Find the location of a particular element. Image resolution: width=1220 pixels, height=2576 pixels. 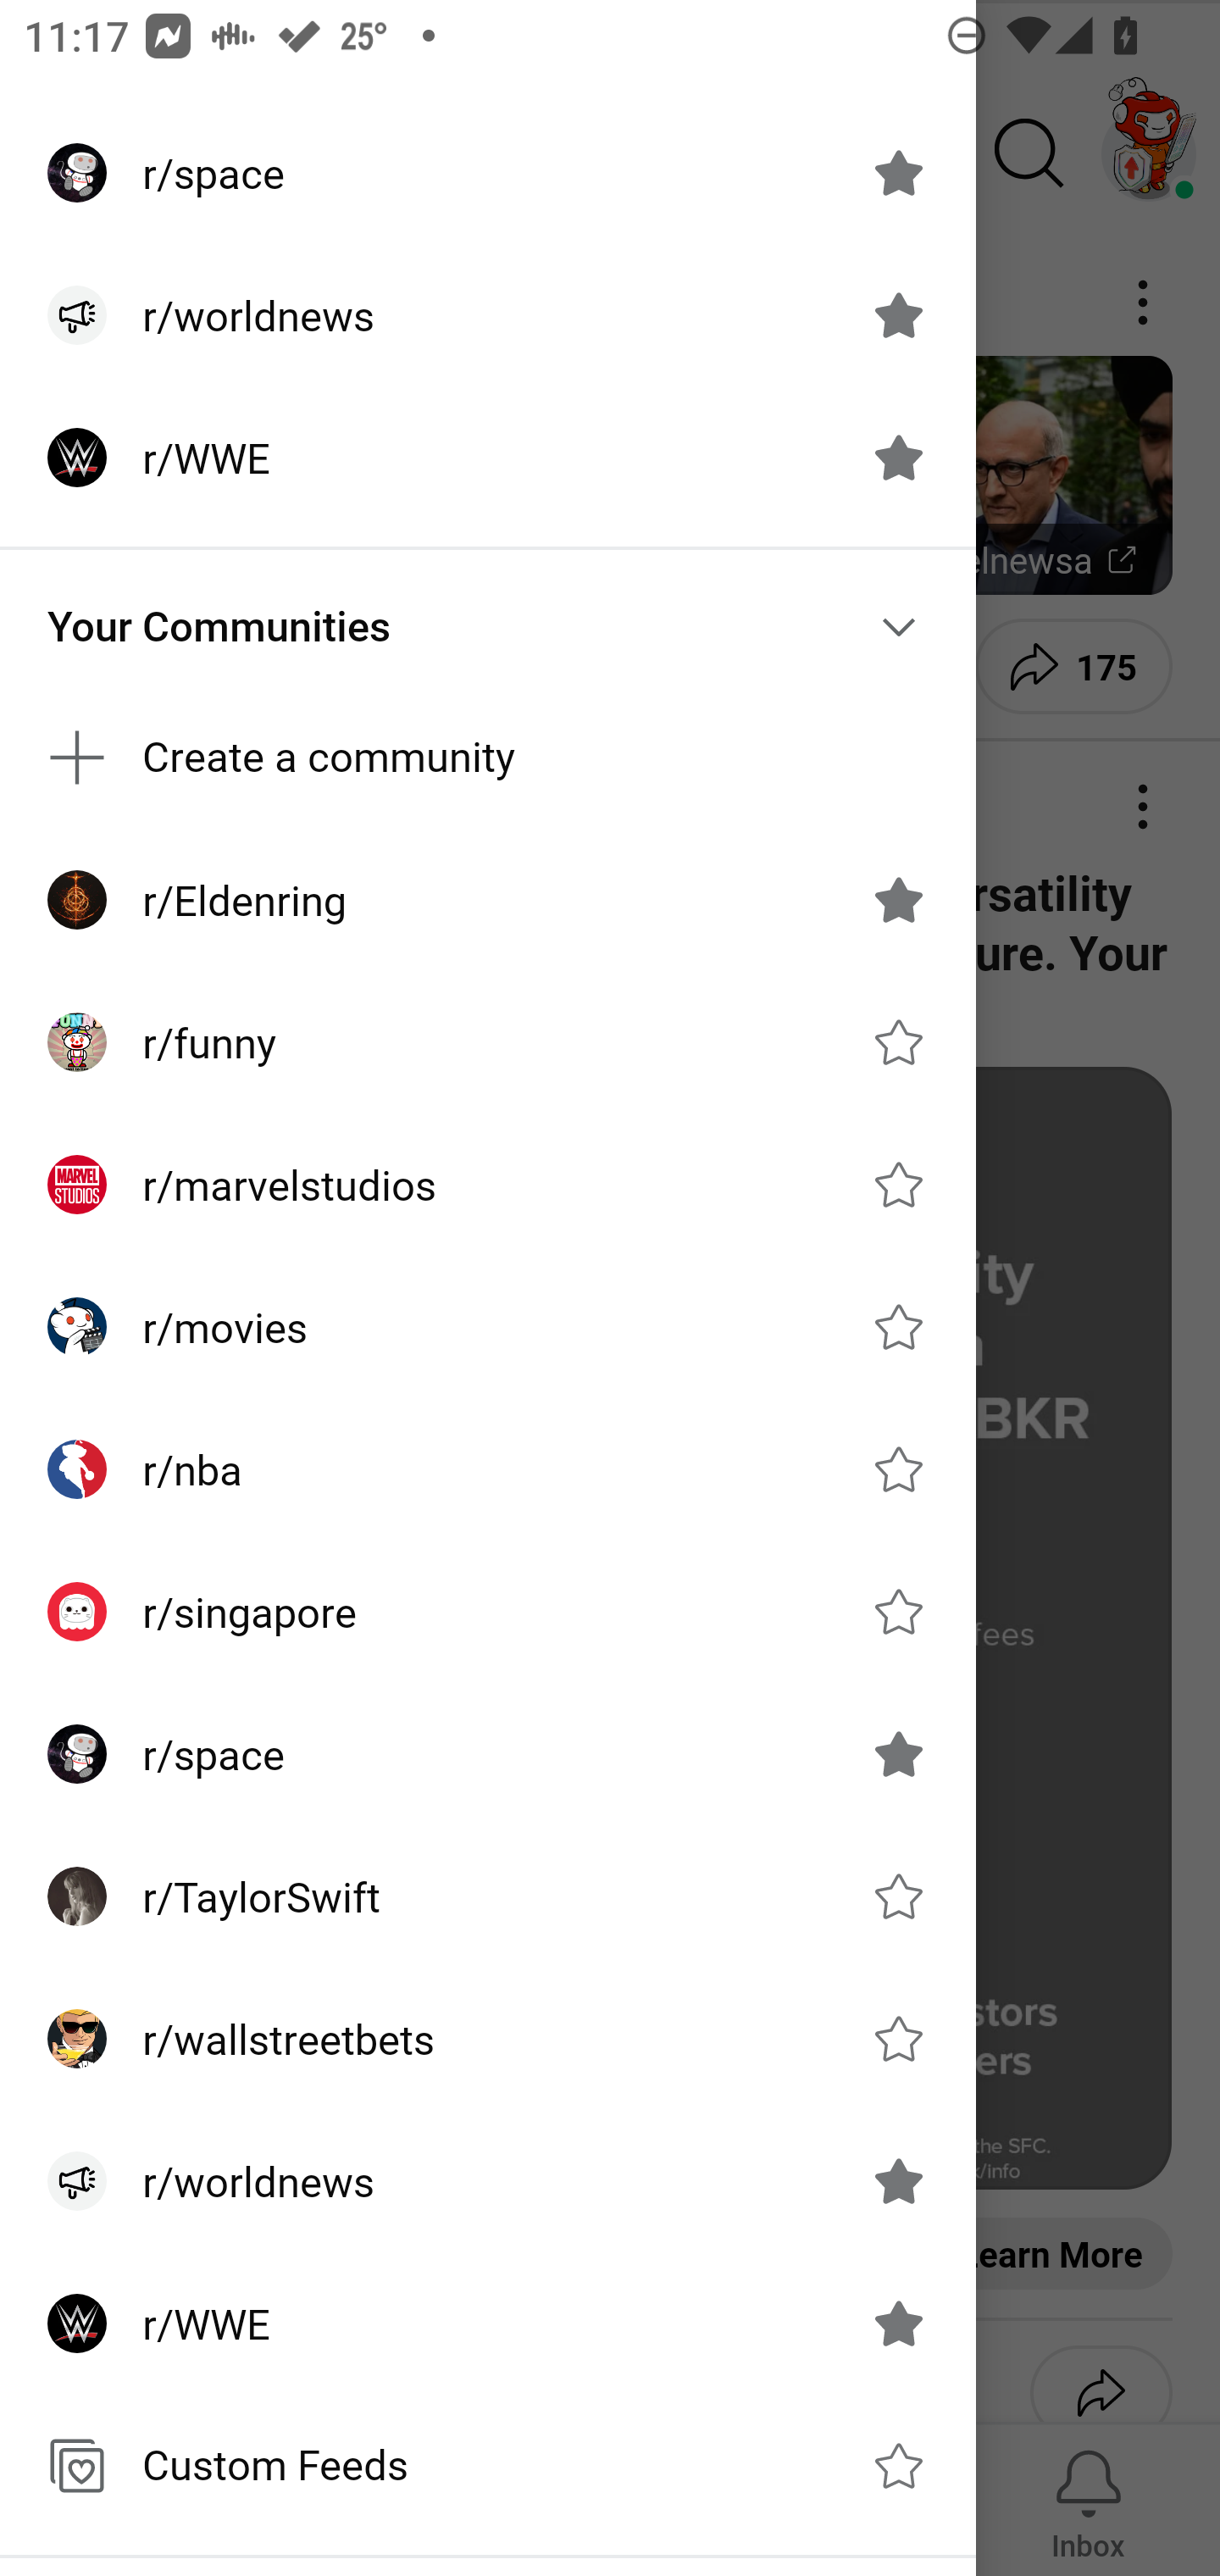

Unfavorite r/Eldenring is located at coordinates (898, 900).